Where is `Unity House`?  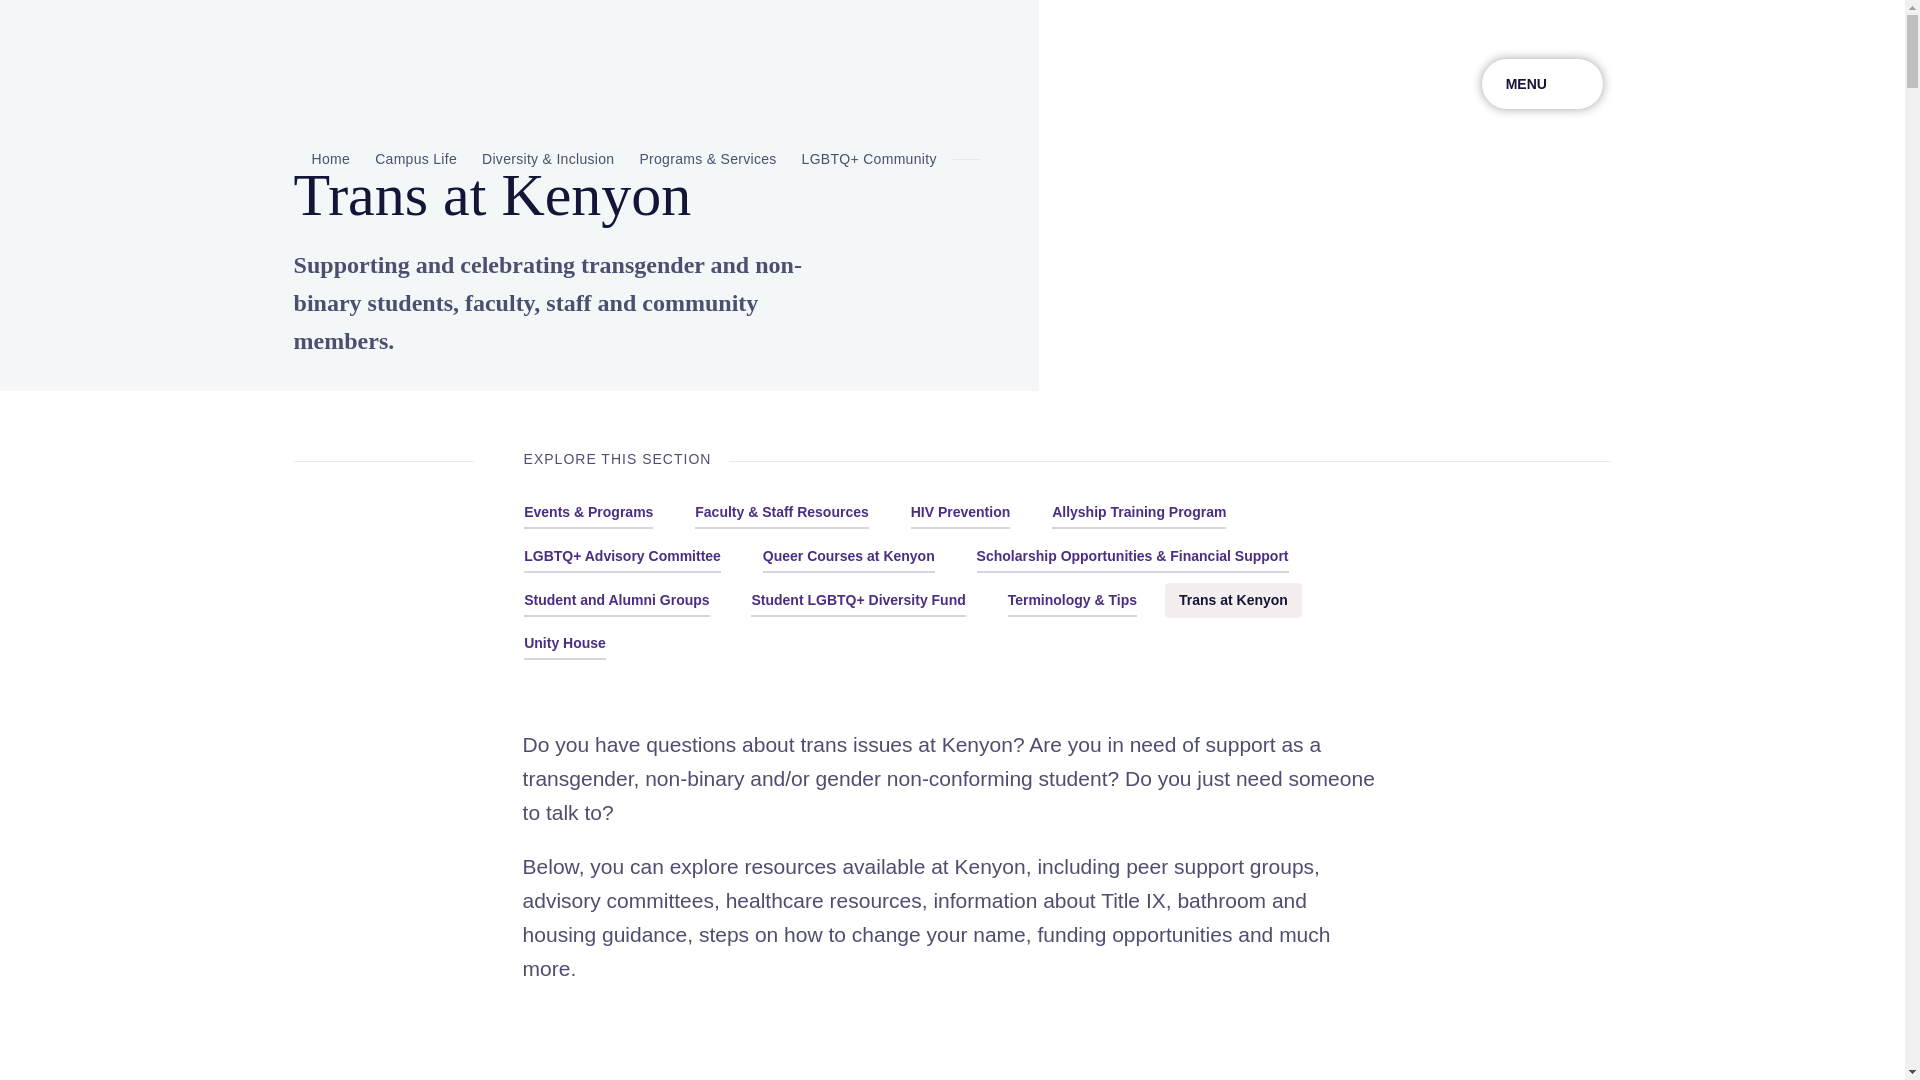 Unity House is located at coordinates (565, 644).